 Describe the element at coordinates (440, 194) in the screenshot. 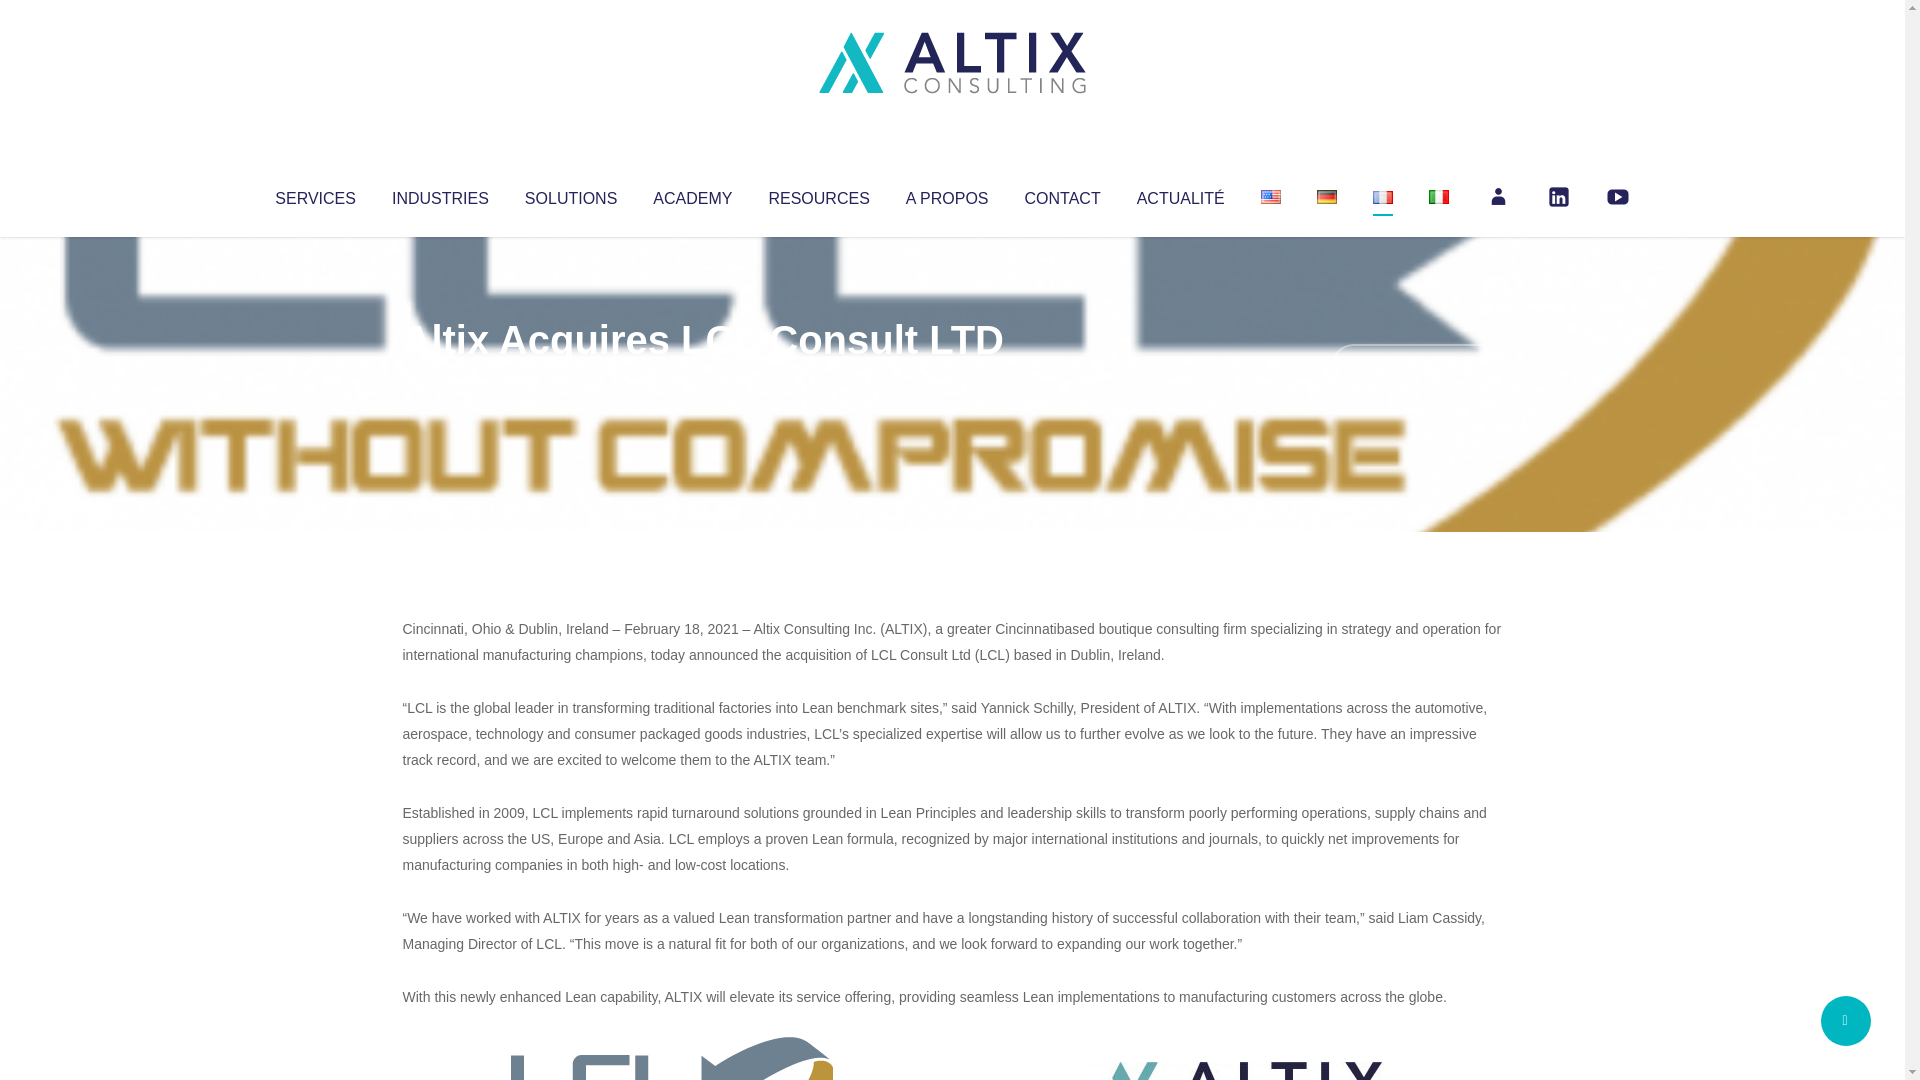

I see `INDUSTRIES` at that location.